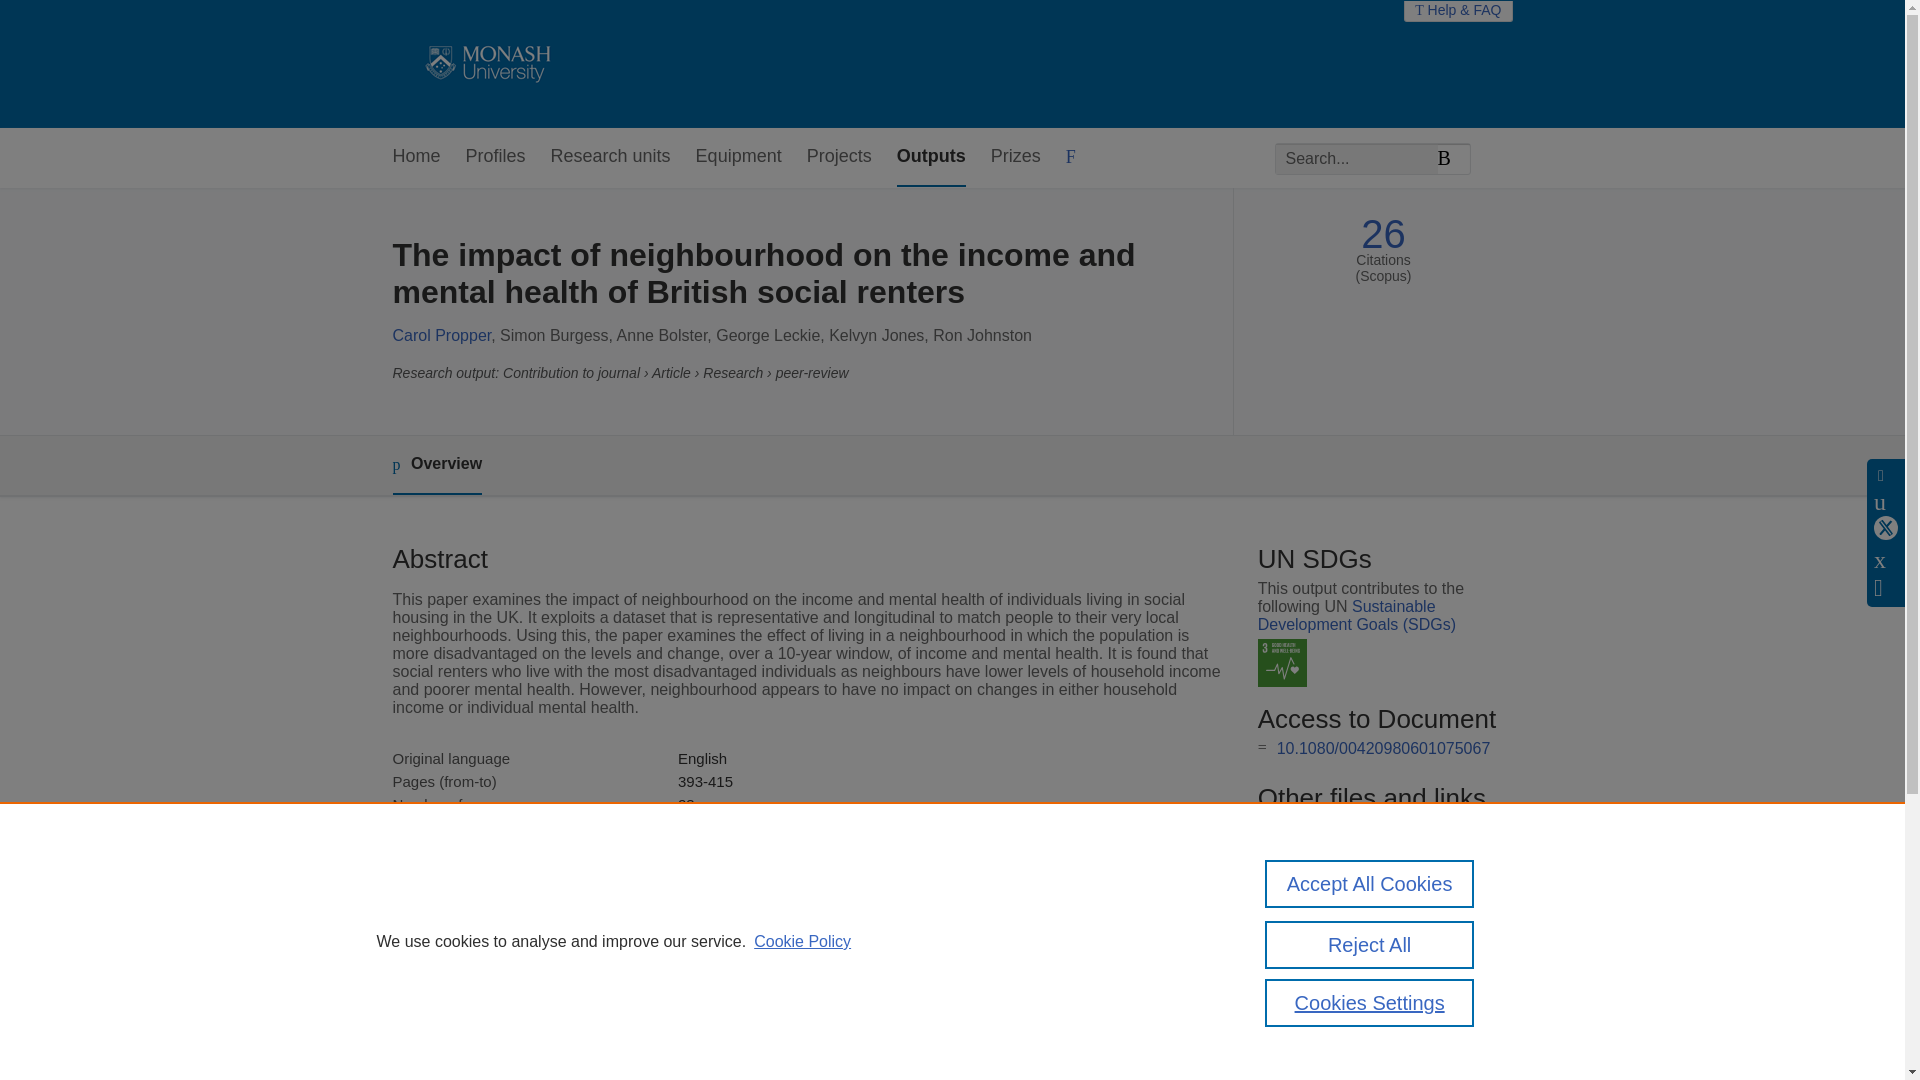  Describe the element at coordinates (1383, 234) in the screenshot. I see `26` at that location.